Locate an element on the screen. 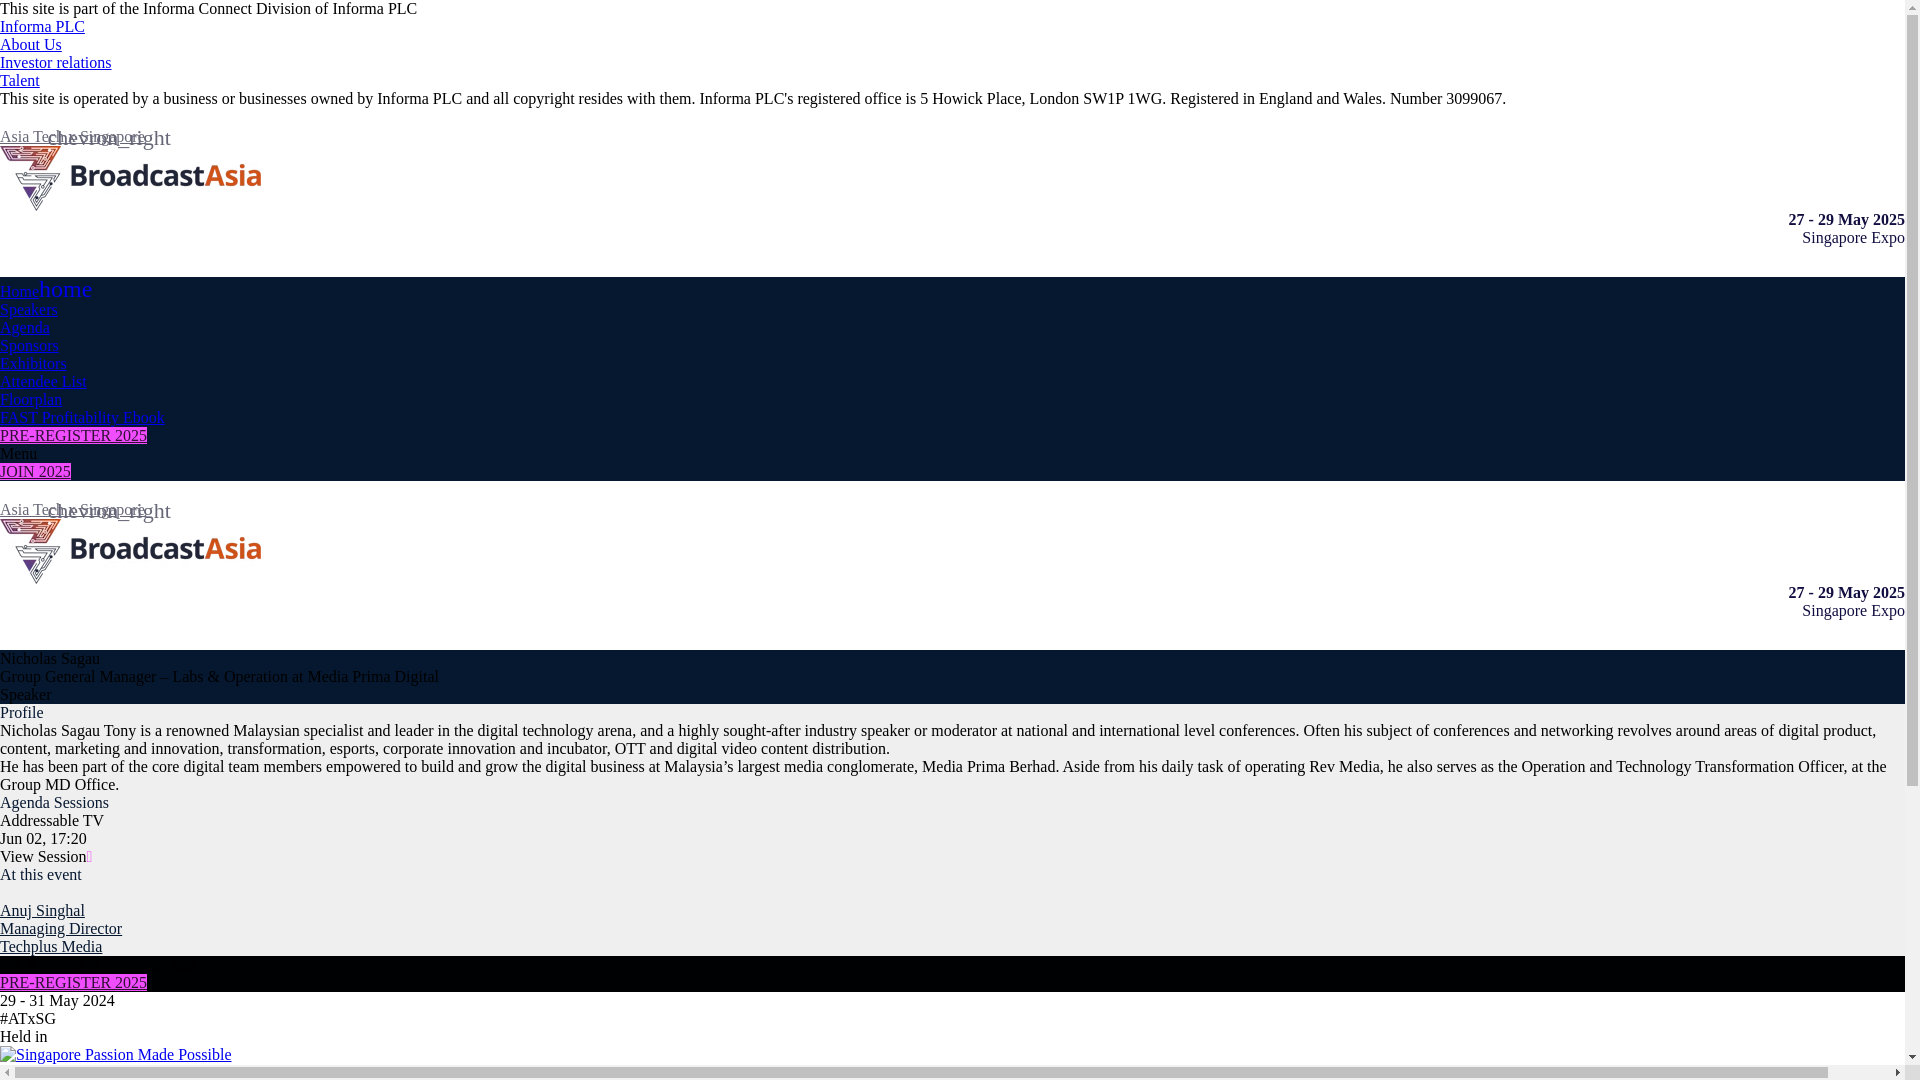  Talent is located at coordinates (20, 80).